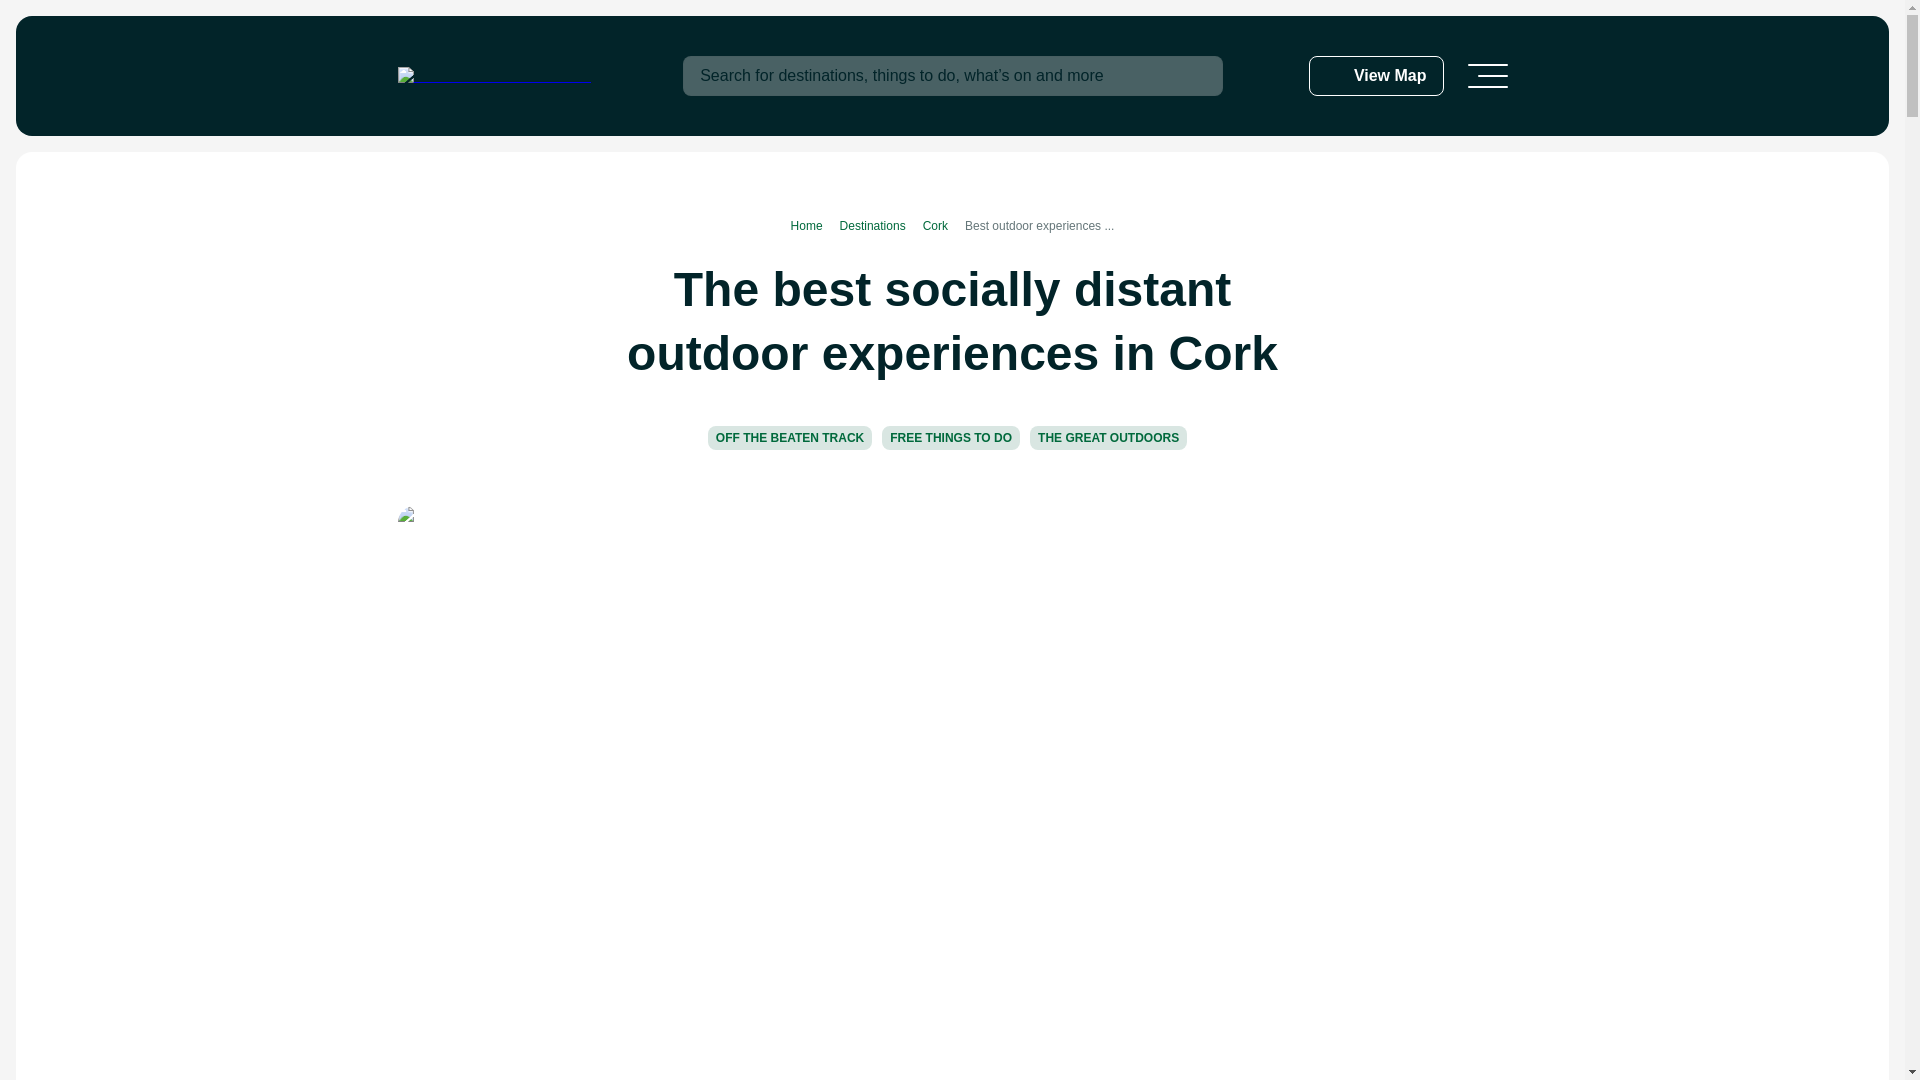 This screenshot has height=1080, width=1920. I want to click on THE GREAT OUTDOORS, so click(1108, 438).